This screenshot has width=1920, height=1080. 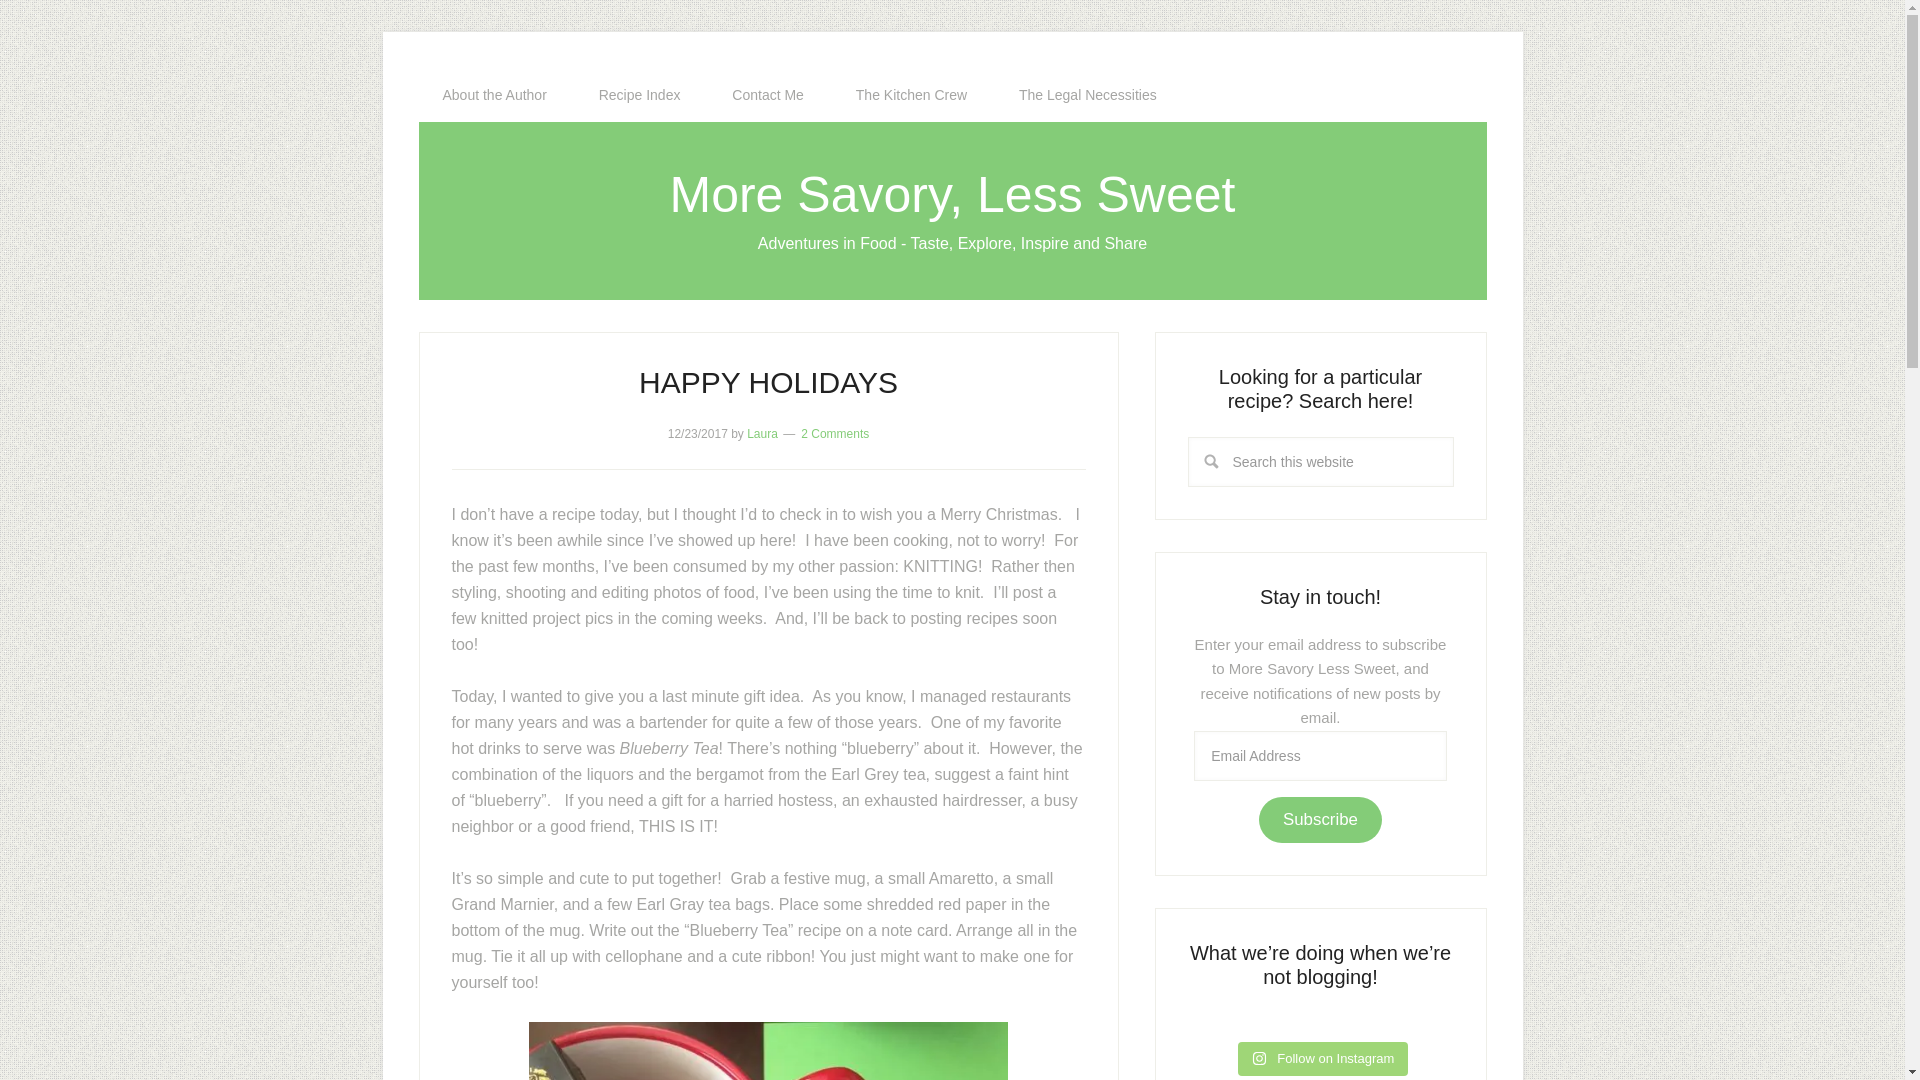 I want to click on The Legal Necessities, so click(x=1087, y=95).